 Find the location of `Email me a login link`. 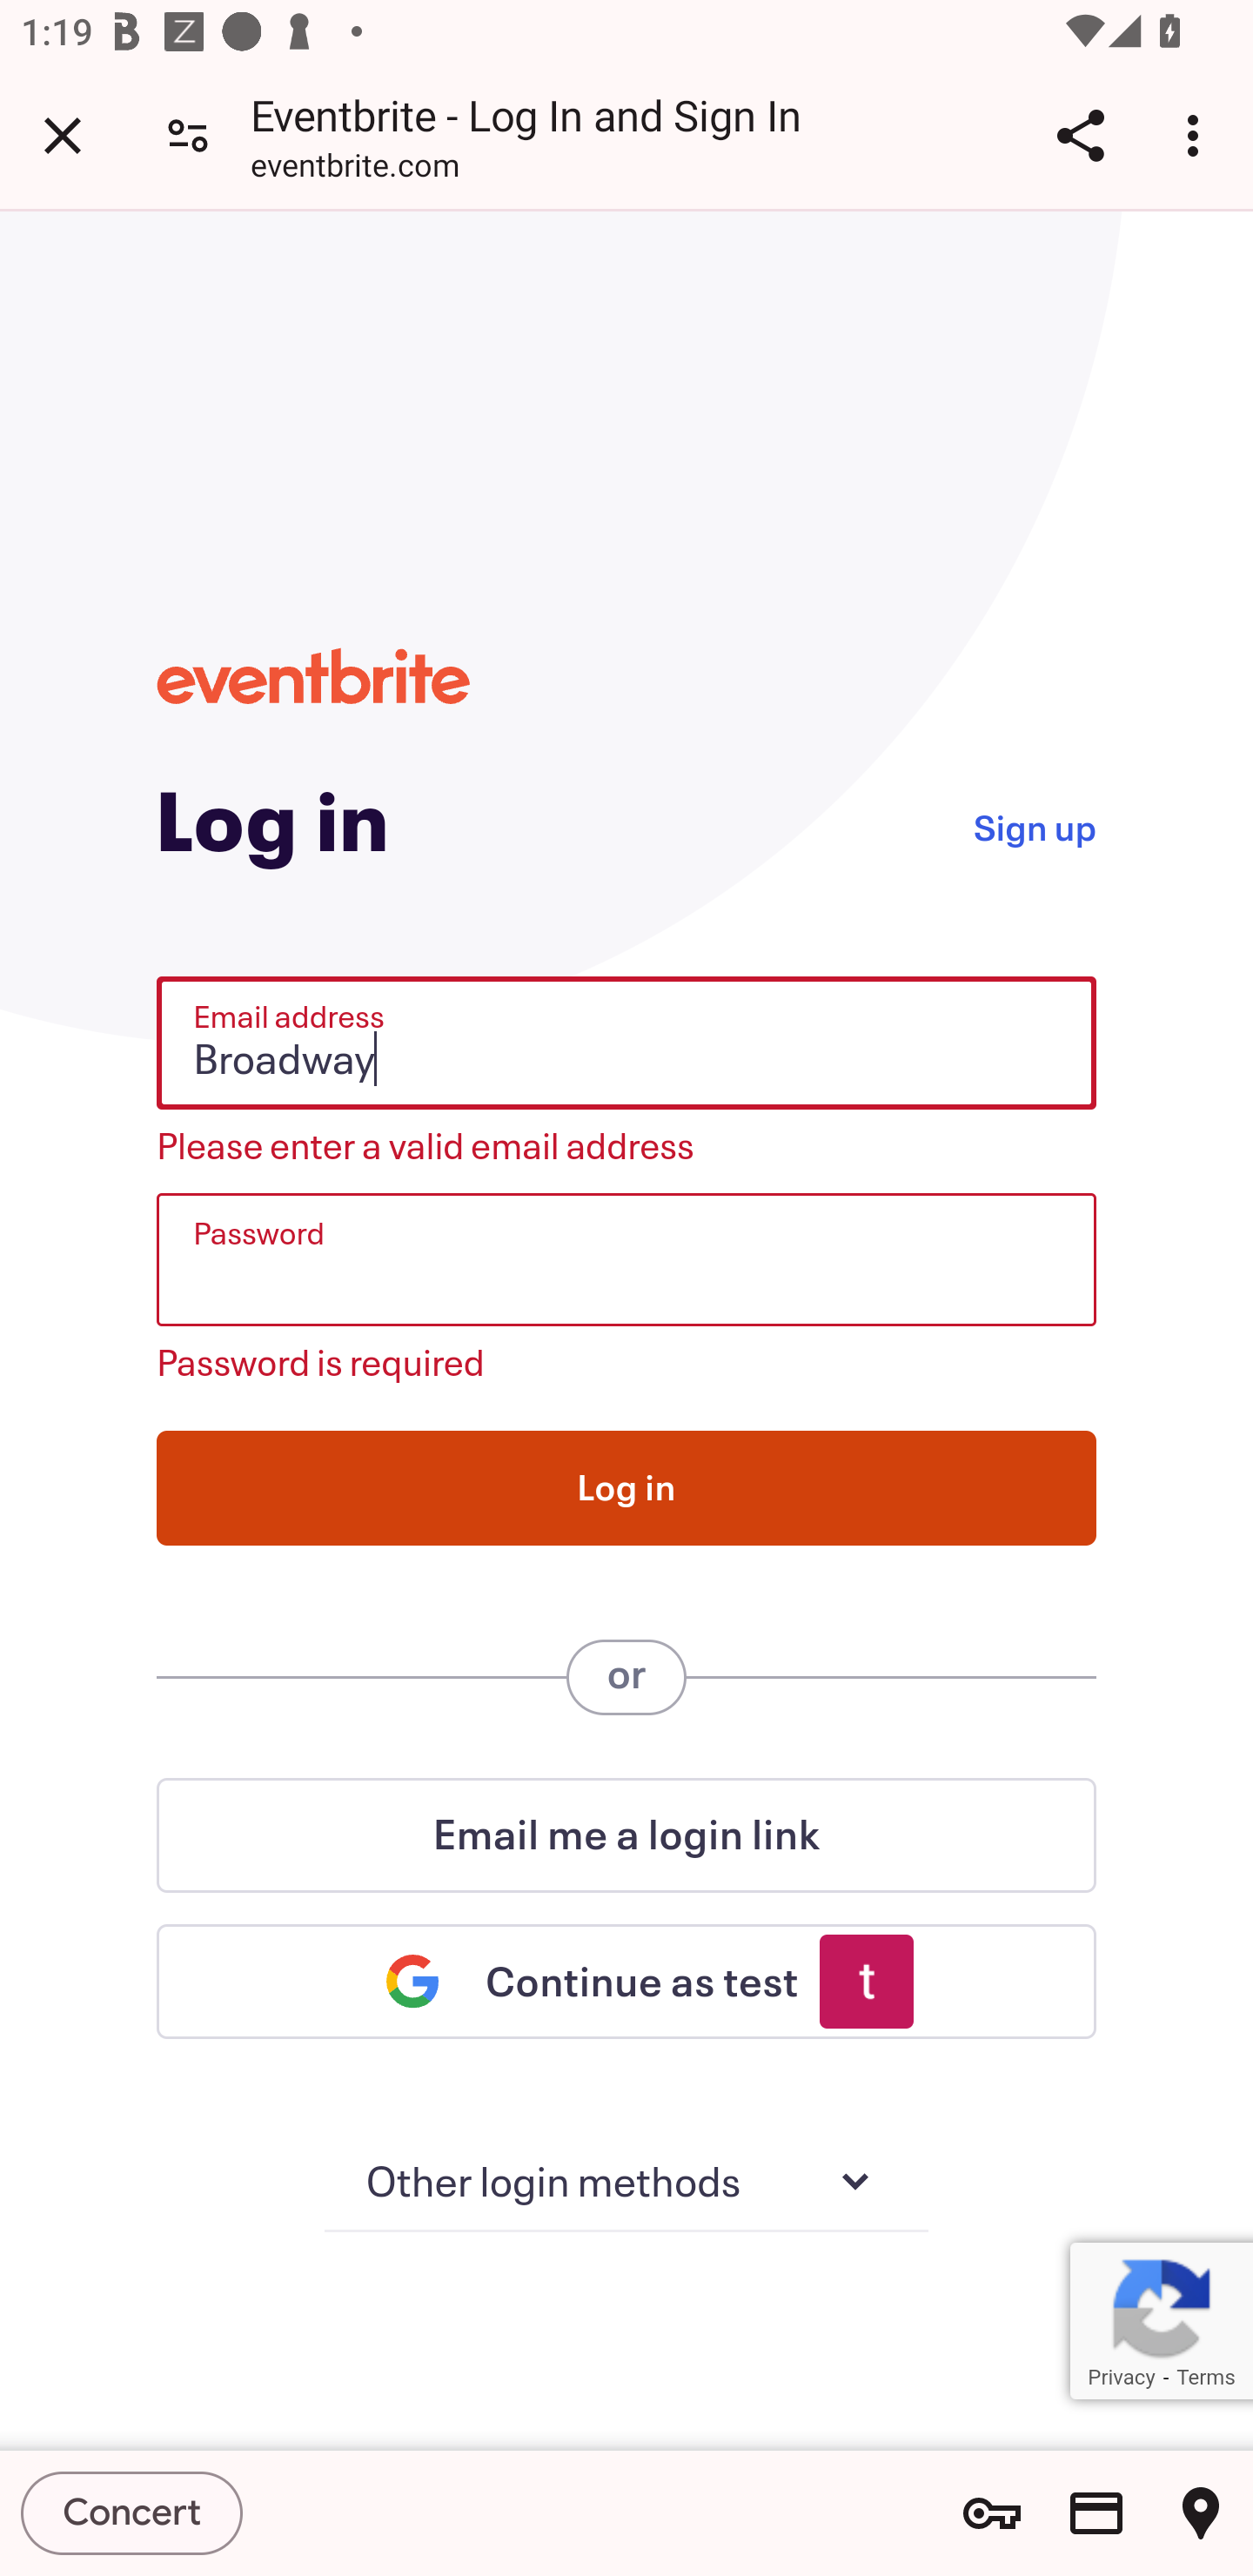

Email me a login link is located at coordinates (626, 1835).